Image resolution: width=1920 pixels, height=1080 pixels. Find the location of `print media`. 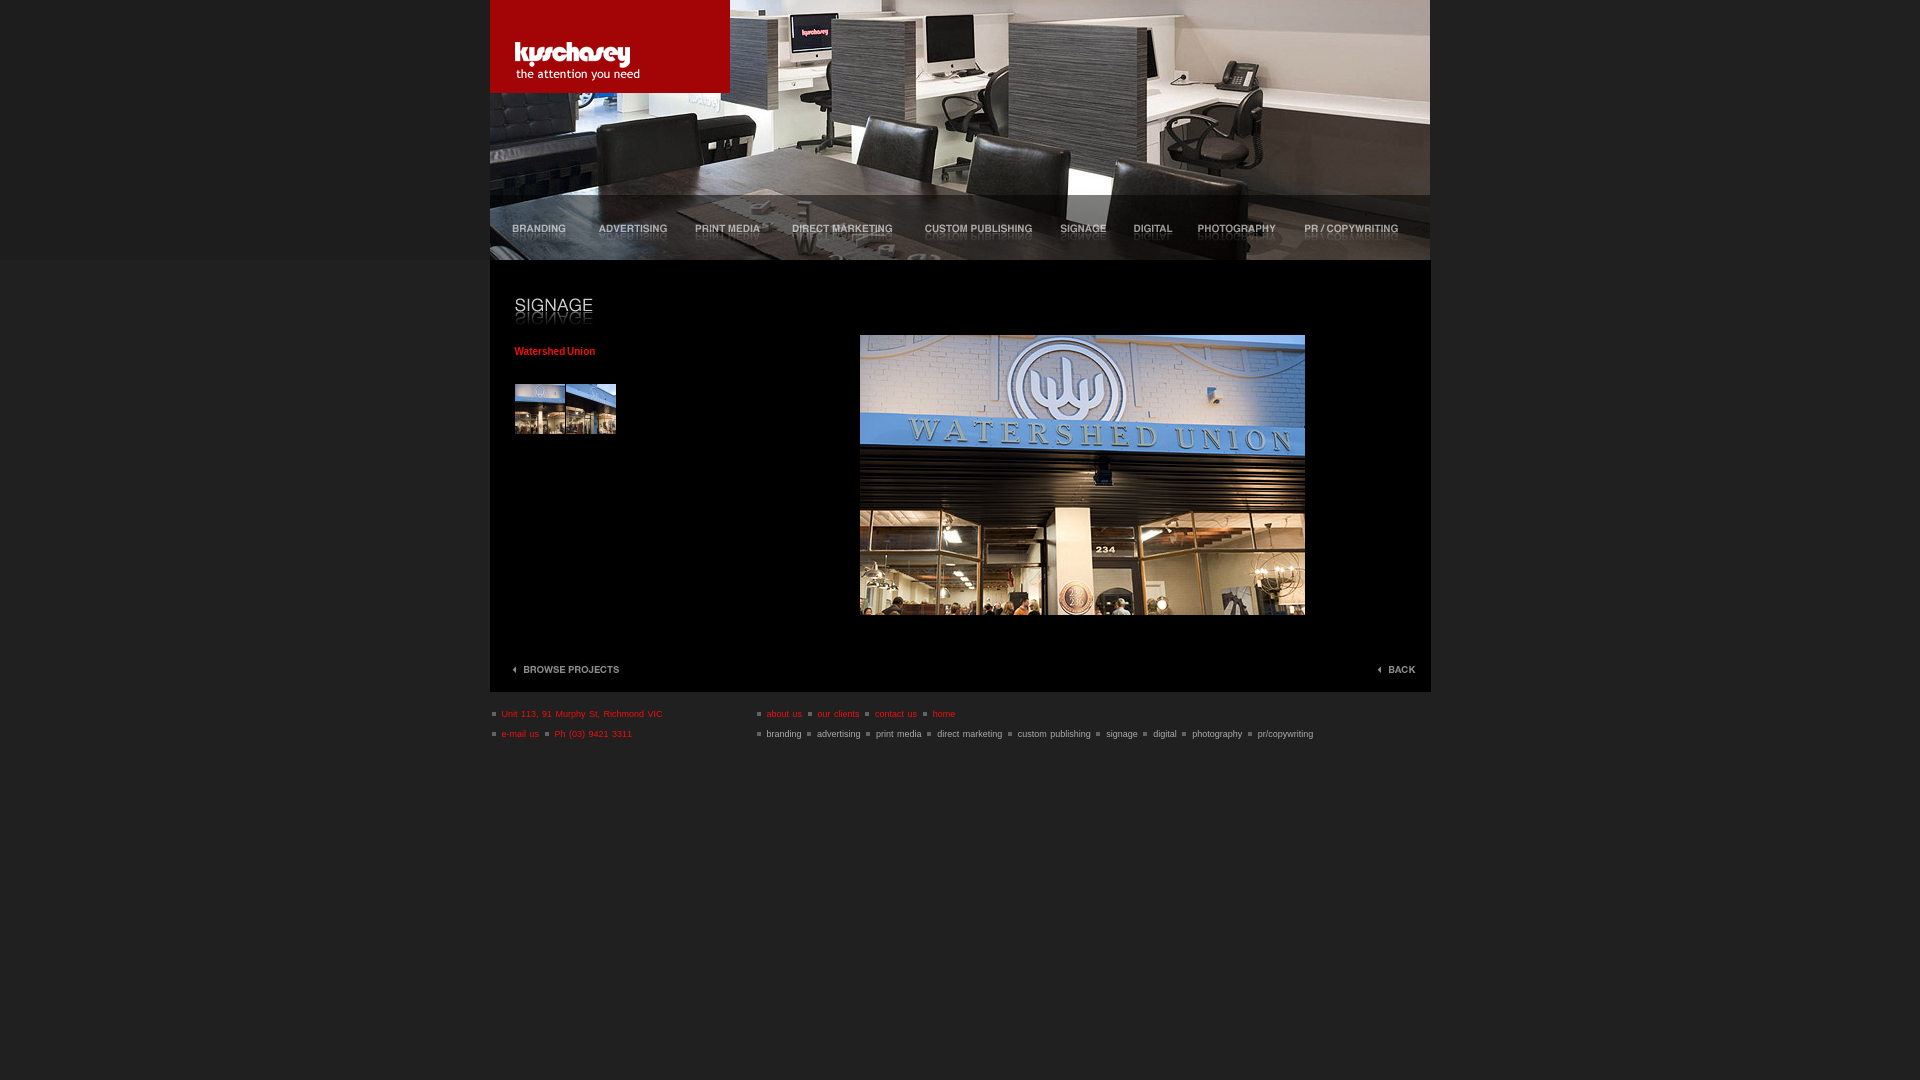

print media is located at coordinates (899, 734).